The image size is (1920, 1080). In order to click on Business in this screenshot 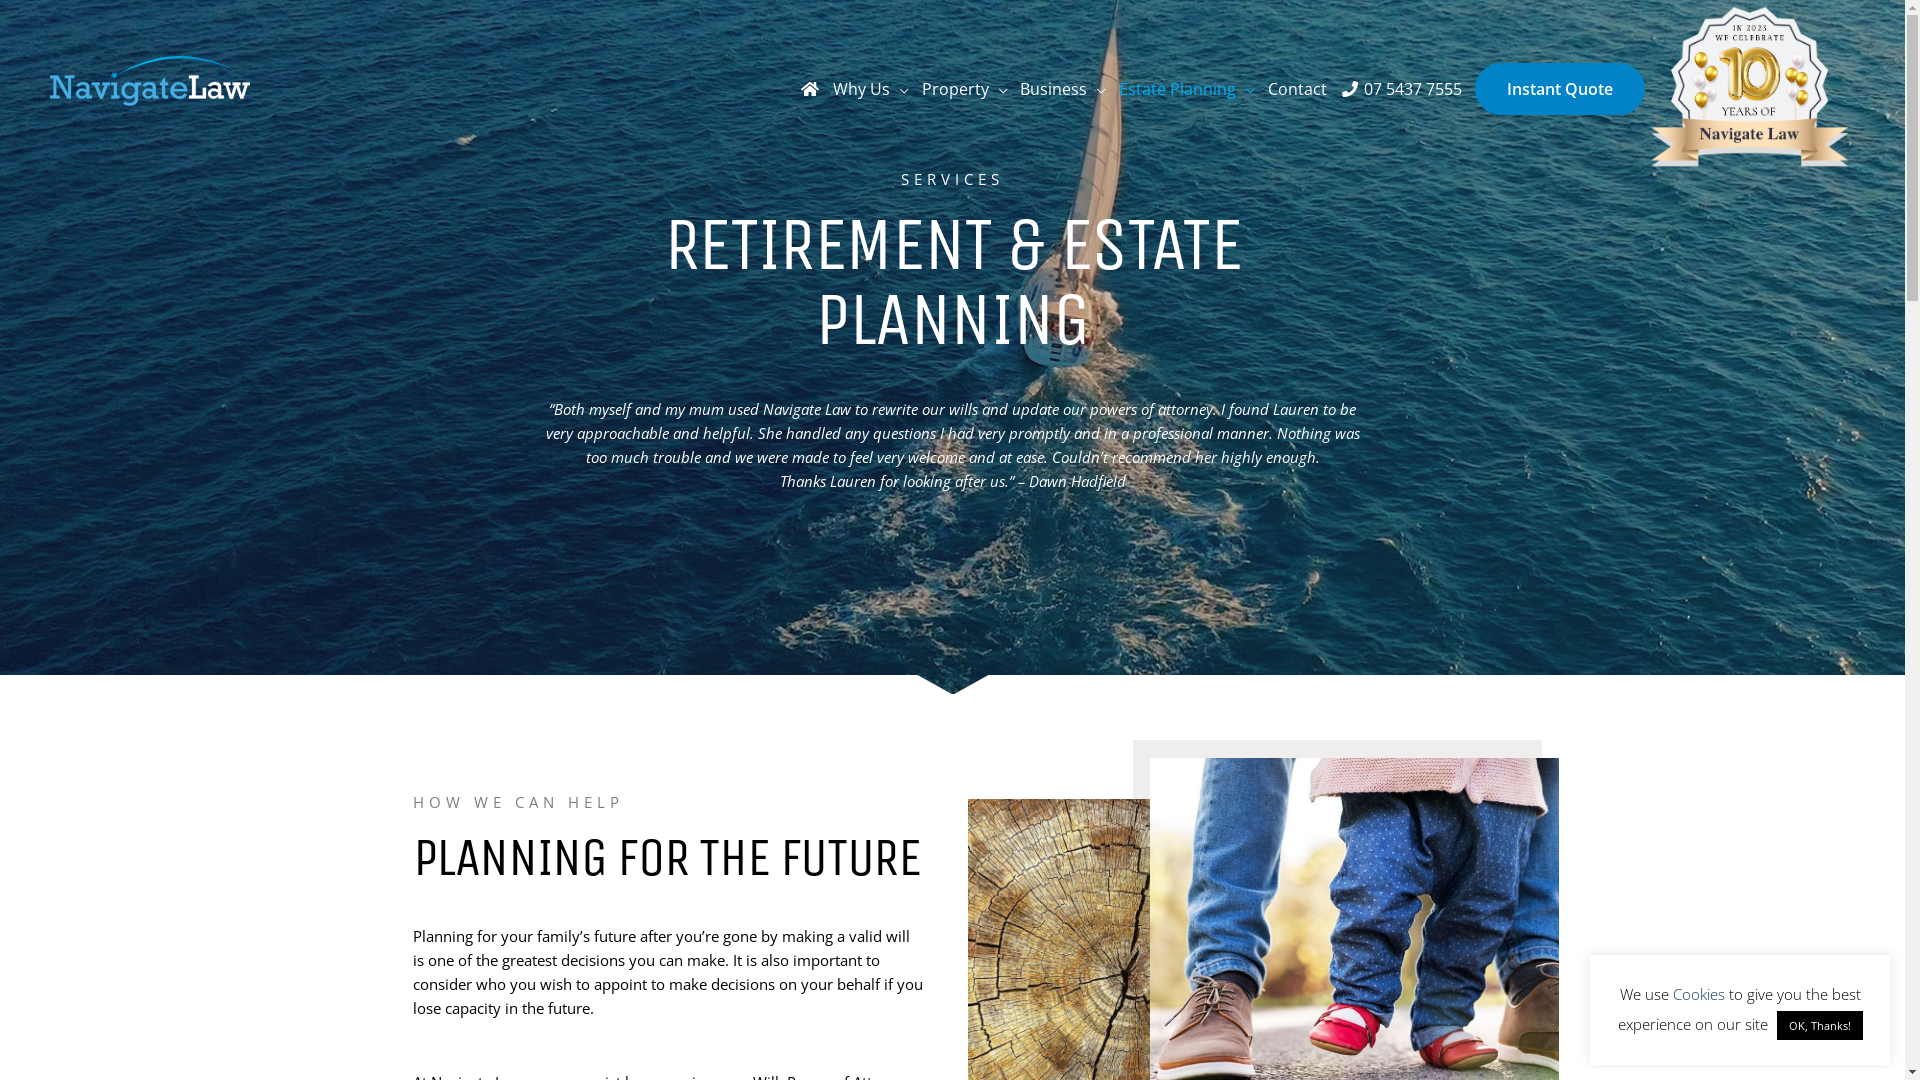, I will do `click(1063, 88)`.